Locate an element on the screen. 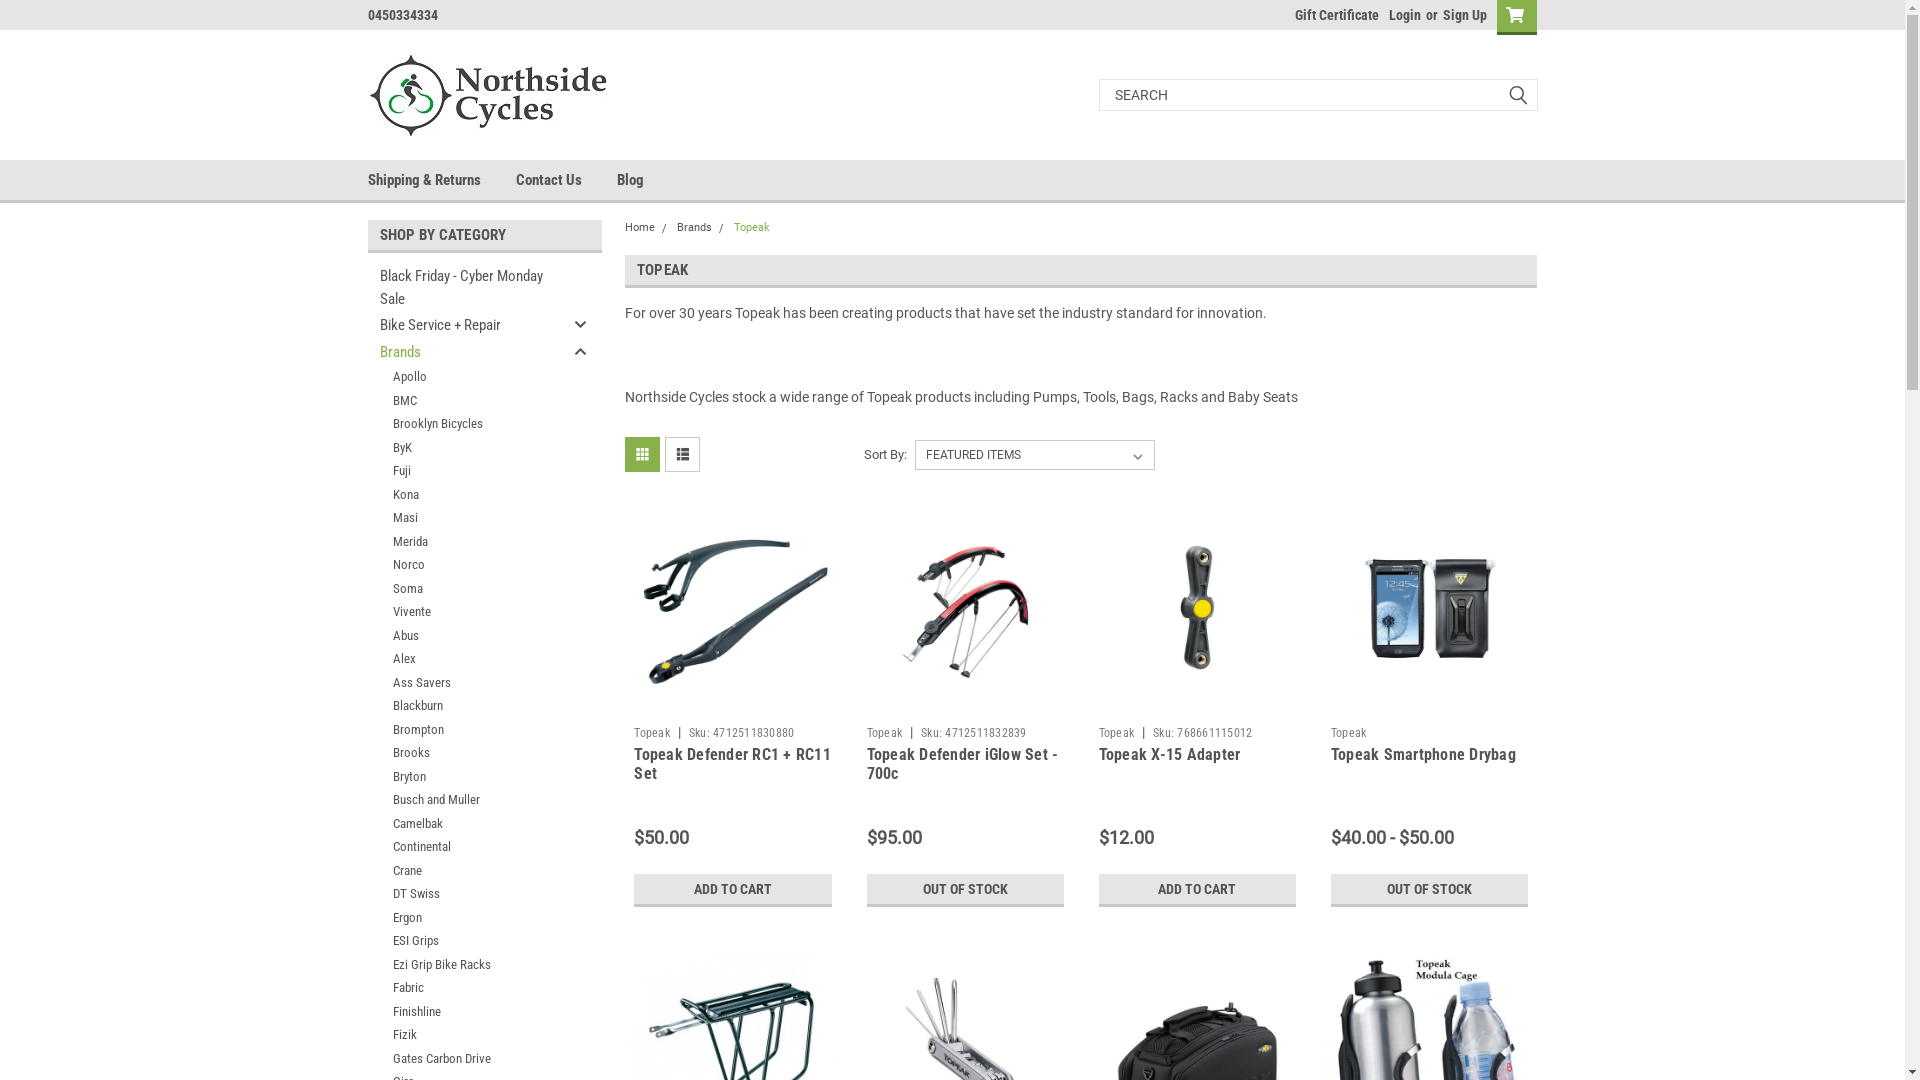  Northside Cycles is located at coordinates (493, 94).